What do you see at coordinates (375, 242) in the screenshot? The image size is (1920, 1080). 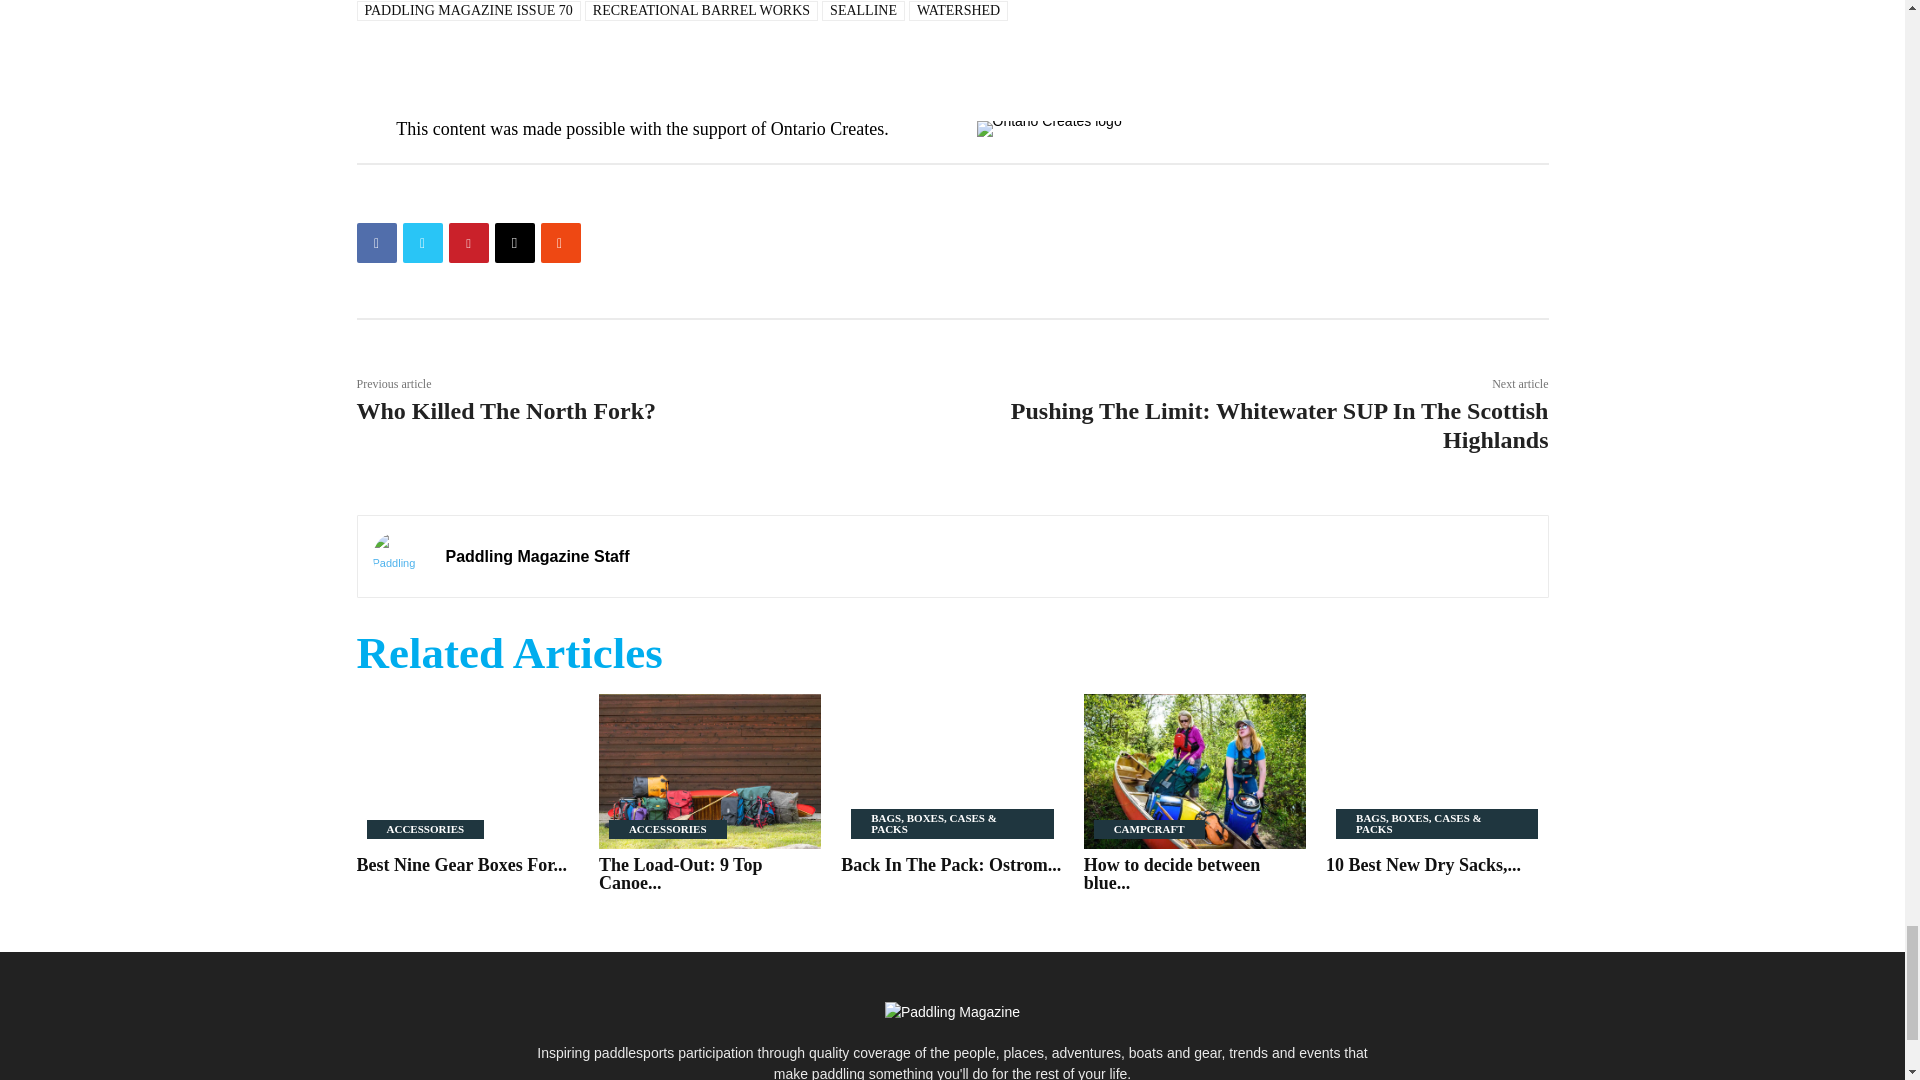 I see `Facebook` at bounding box center [375, 242].